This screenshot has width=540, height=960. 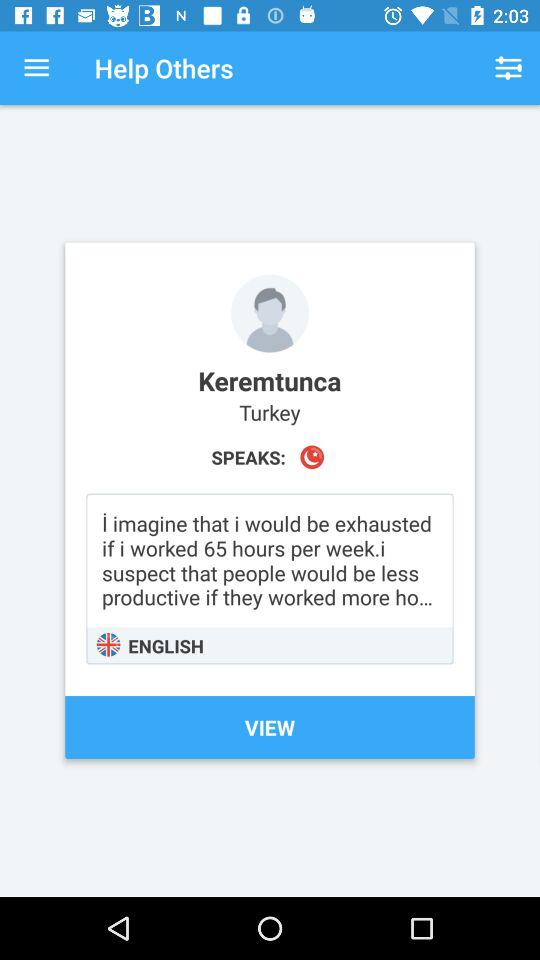 What do you see at coordinates (270, 578) in the screenshot?
I see `view the chat` at bounding box center [270, 578].